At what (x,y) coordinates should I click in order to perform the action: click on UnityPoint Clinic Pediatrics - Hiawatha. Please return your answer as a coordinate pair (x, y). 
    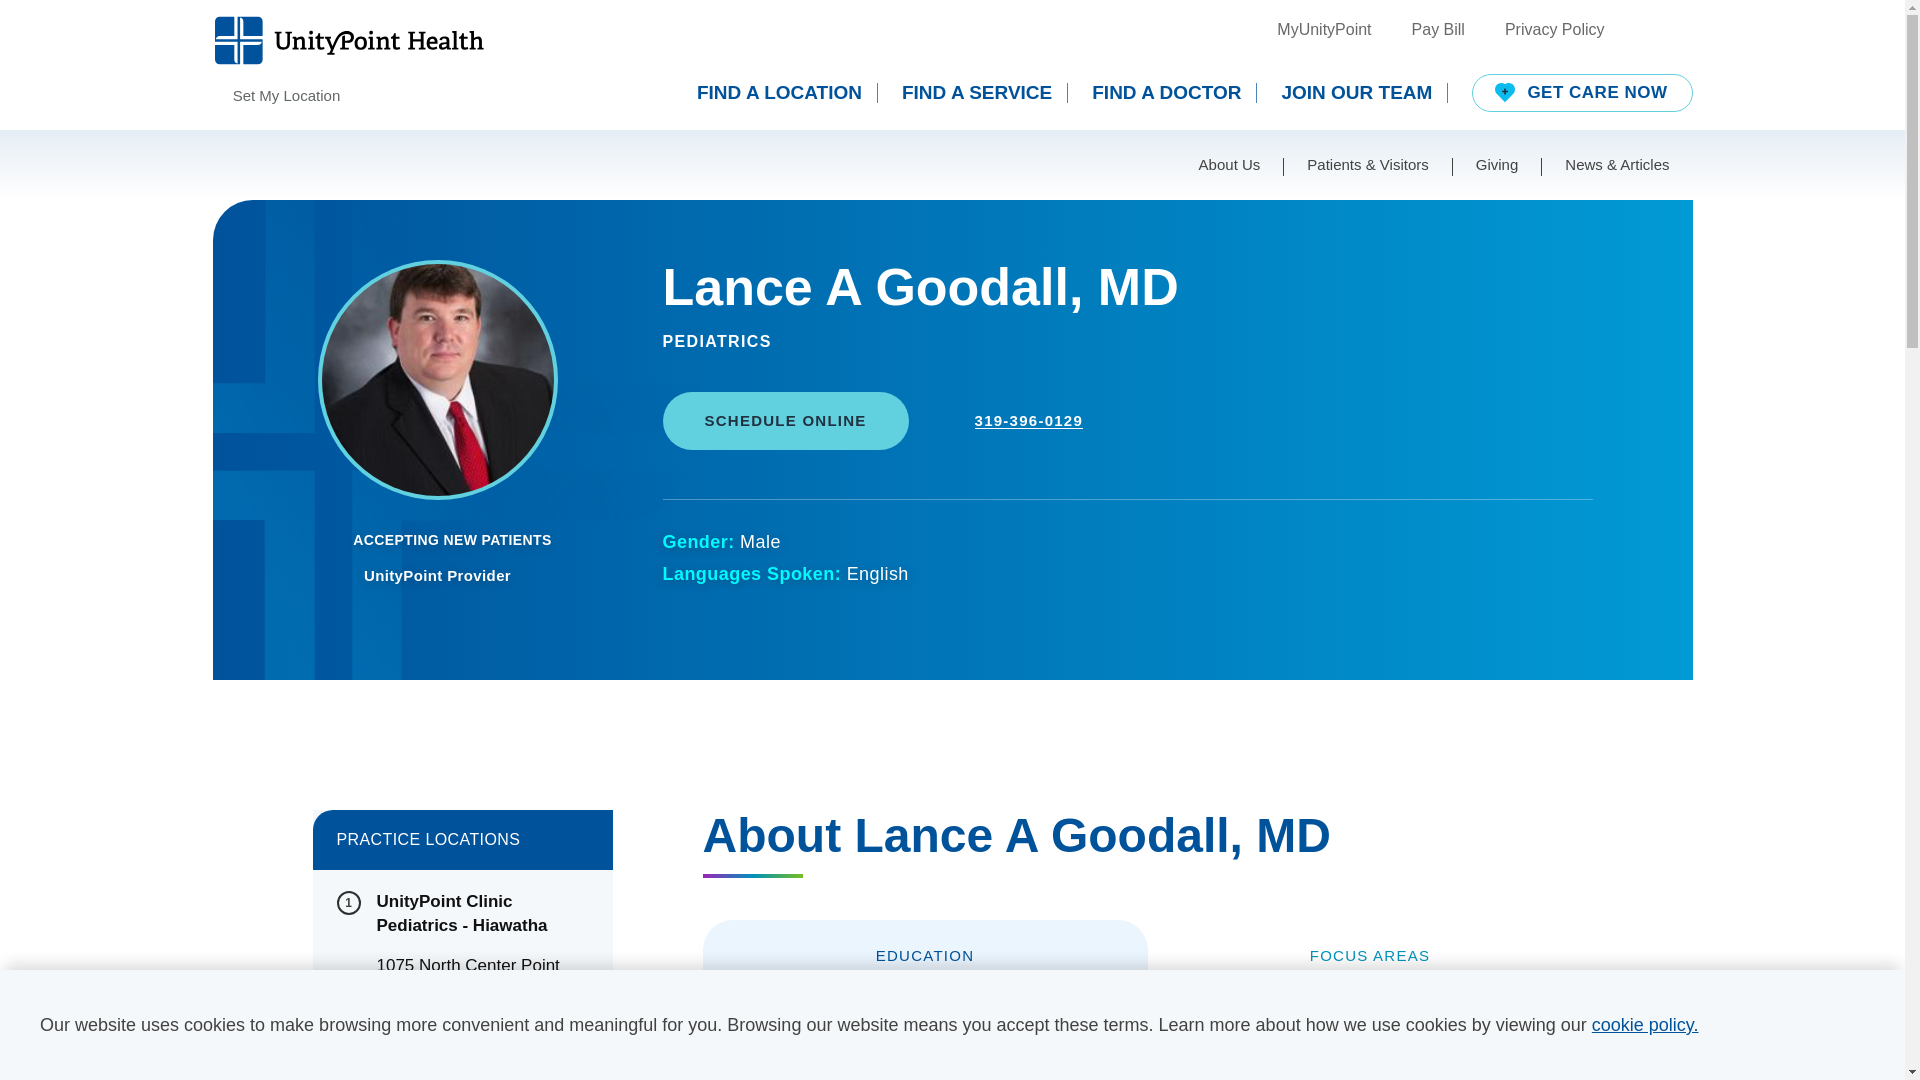
    Looking at the image, I should click on (482, 914).